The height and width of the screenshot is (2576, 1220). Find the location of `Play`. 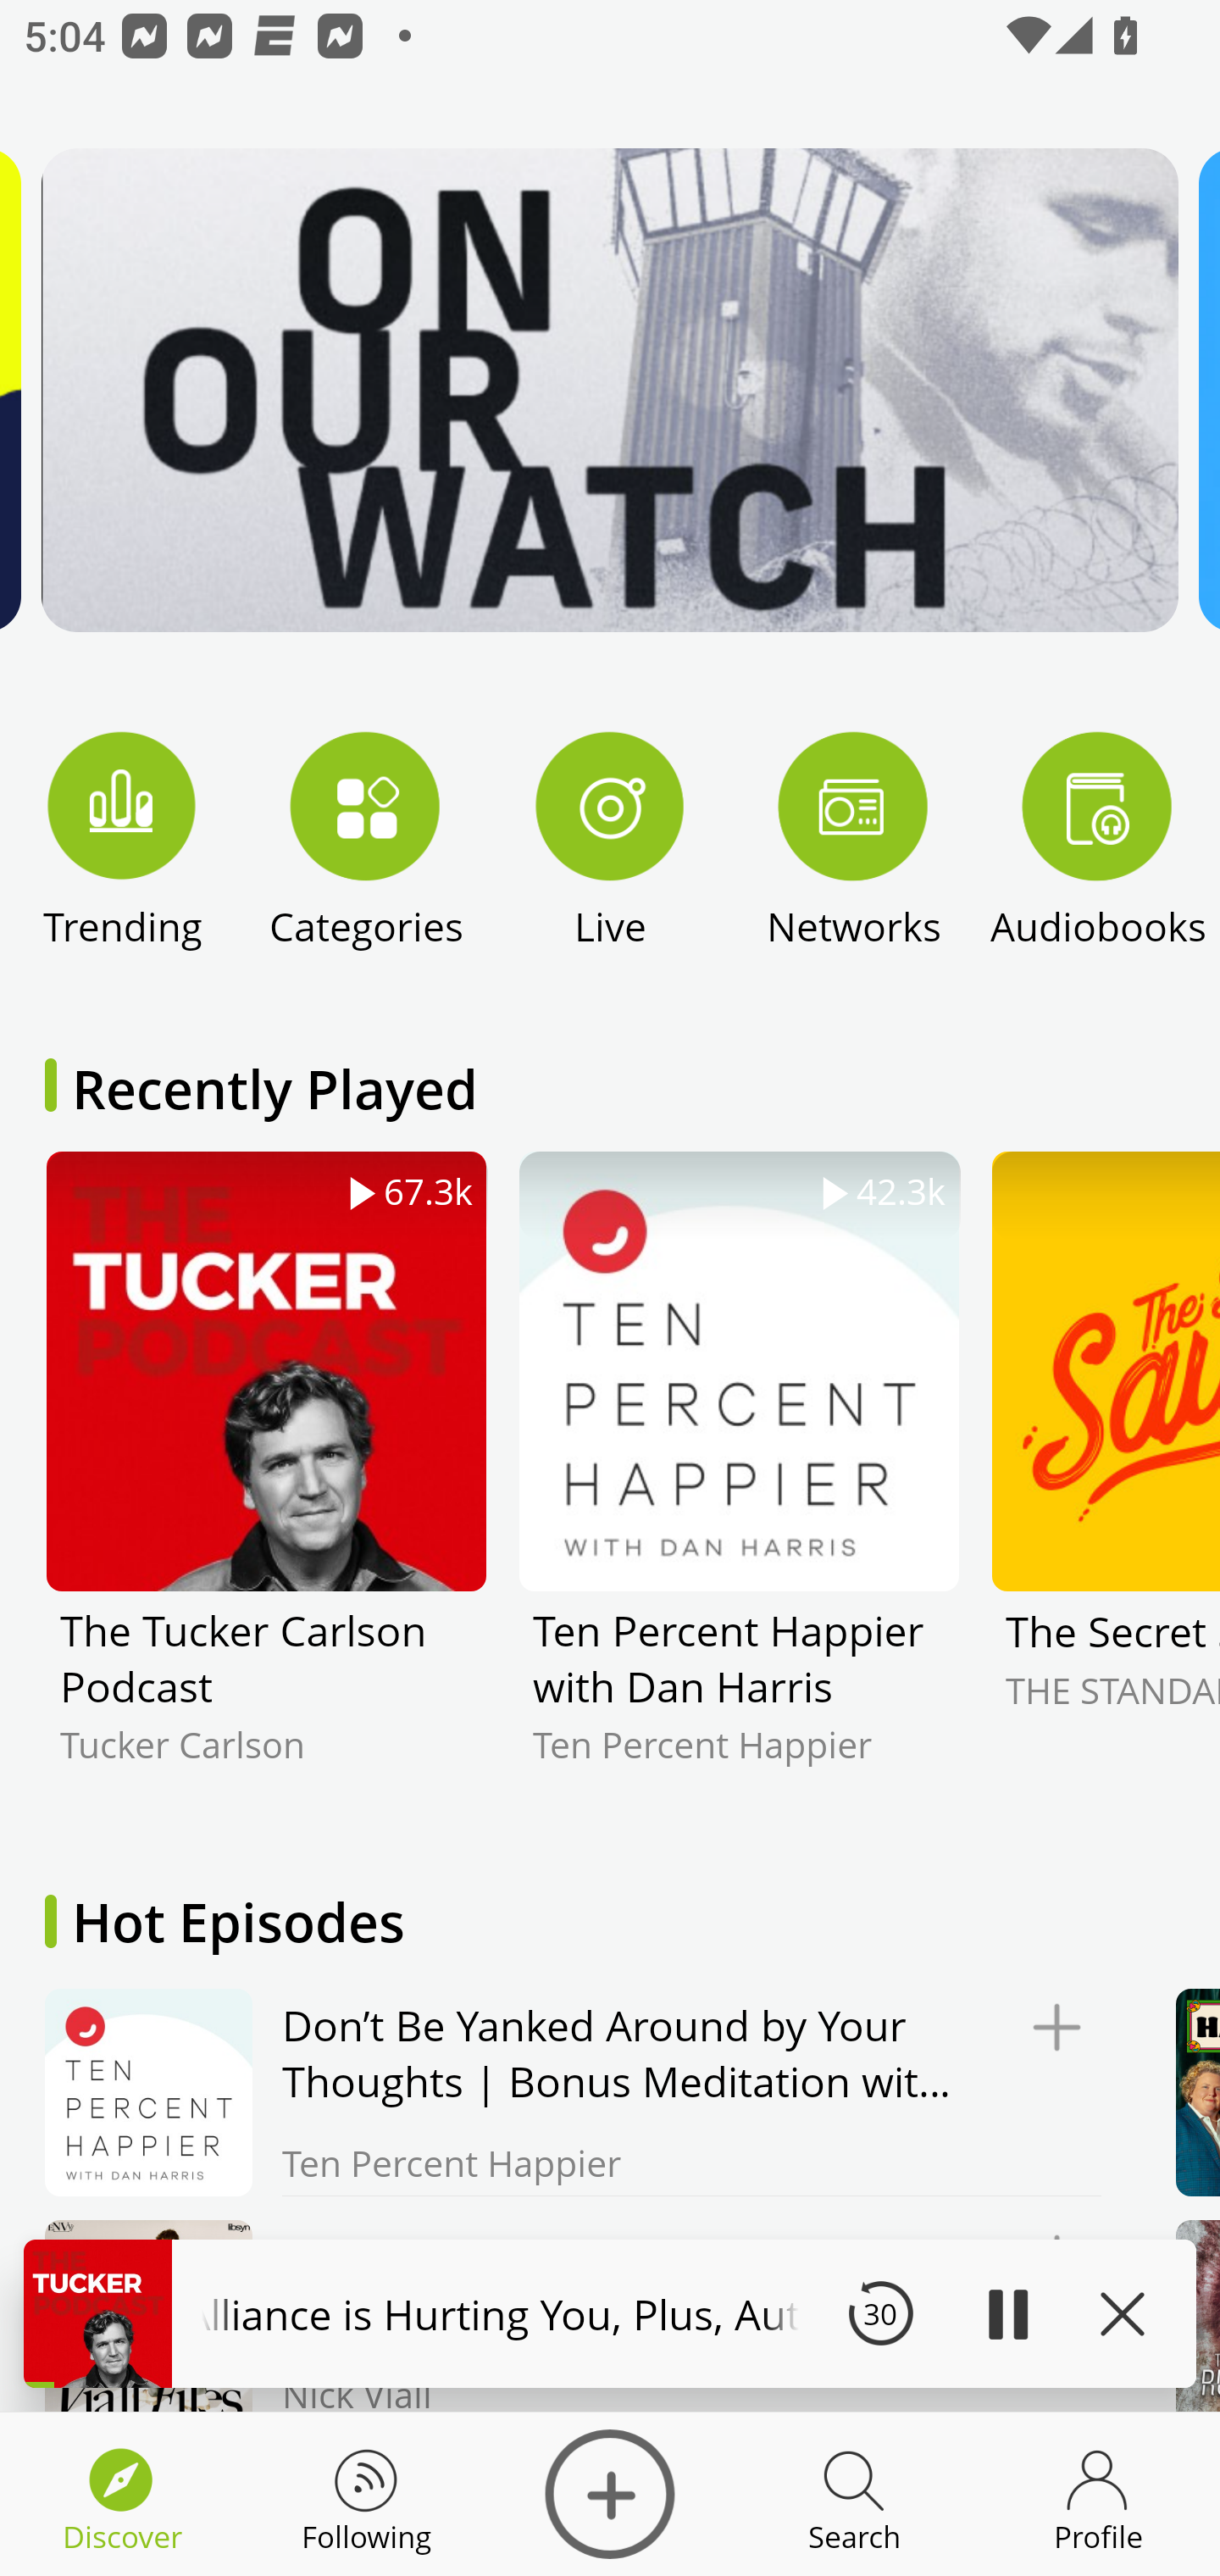

Play is located at coordinates (1006, 2313).